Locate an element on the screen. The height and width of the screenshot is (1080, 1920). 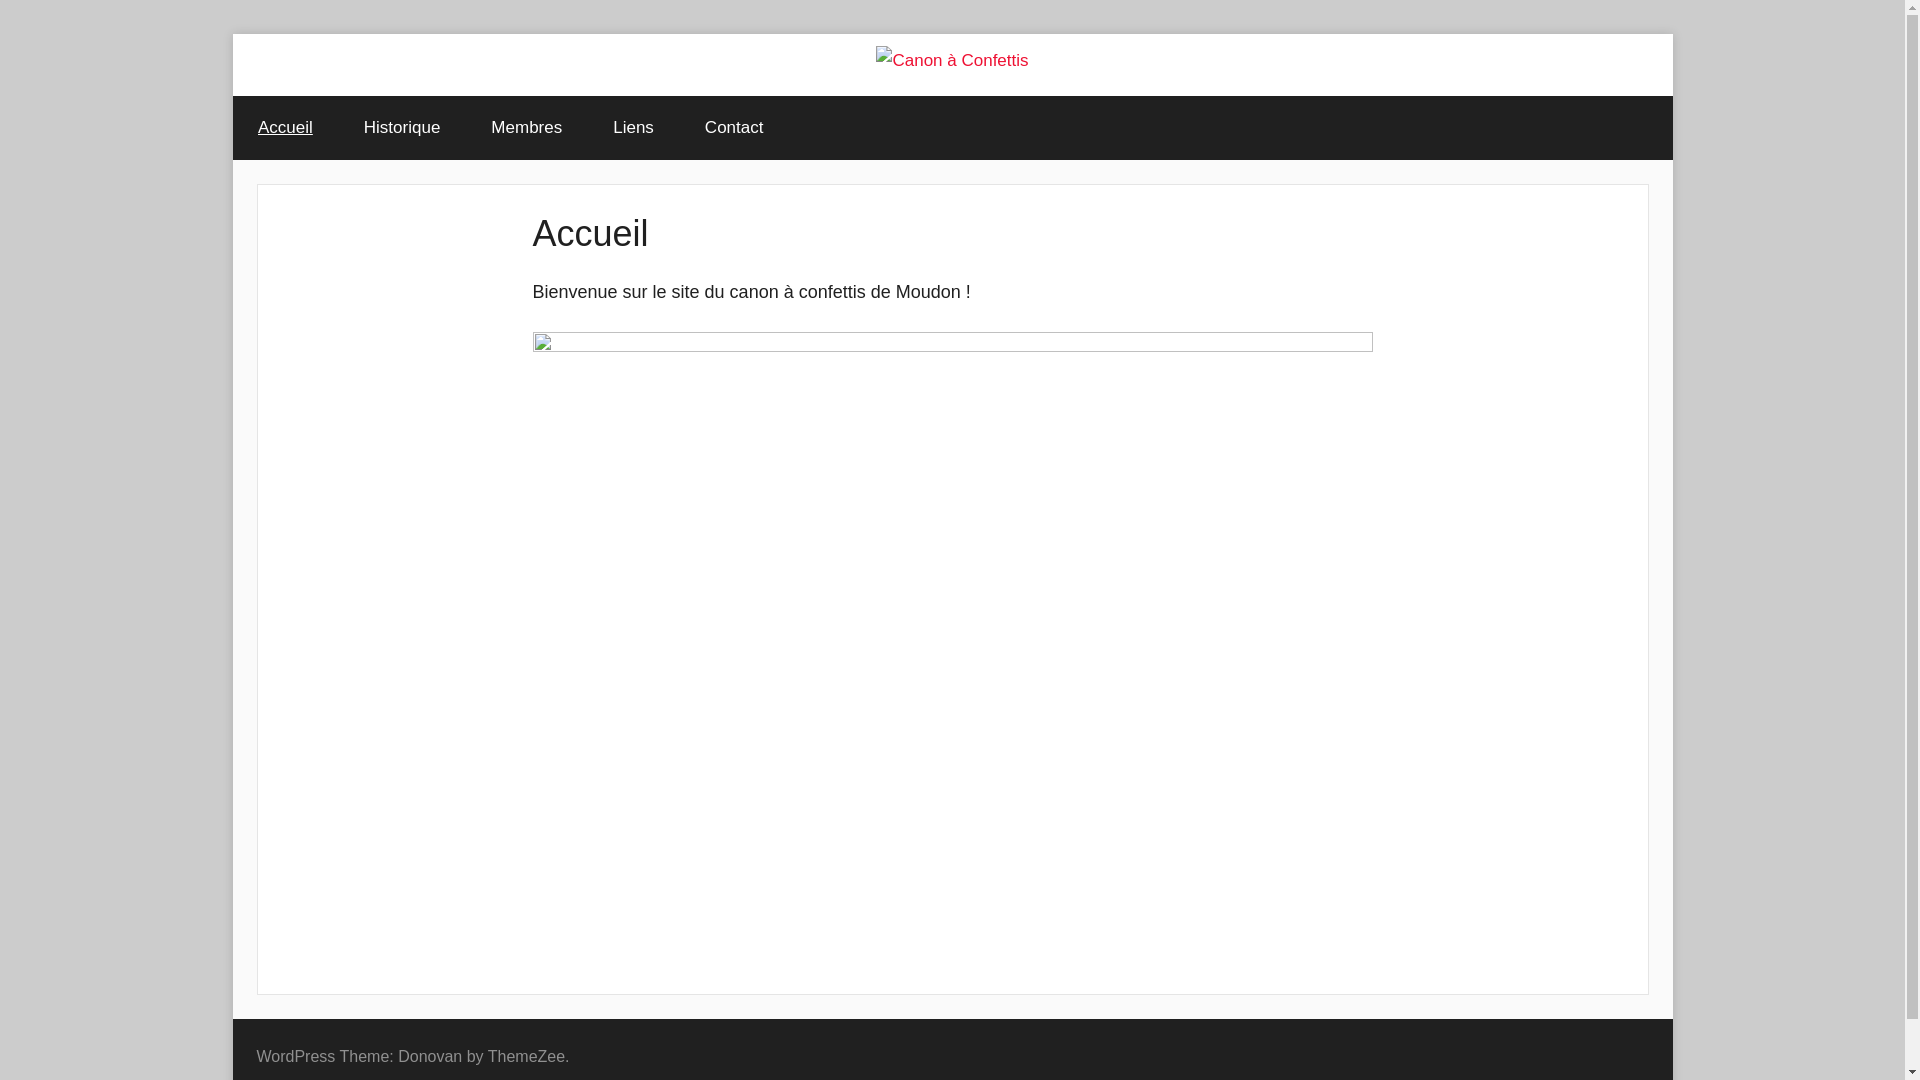
Liens is located at coordinates (634, 128).